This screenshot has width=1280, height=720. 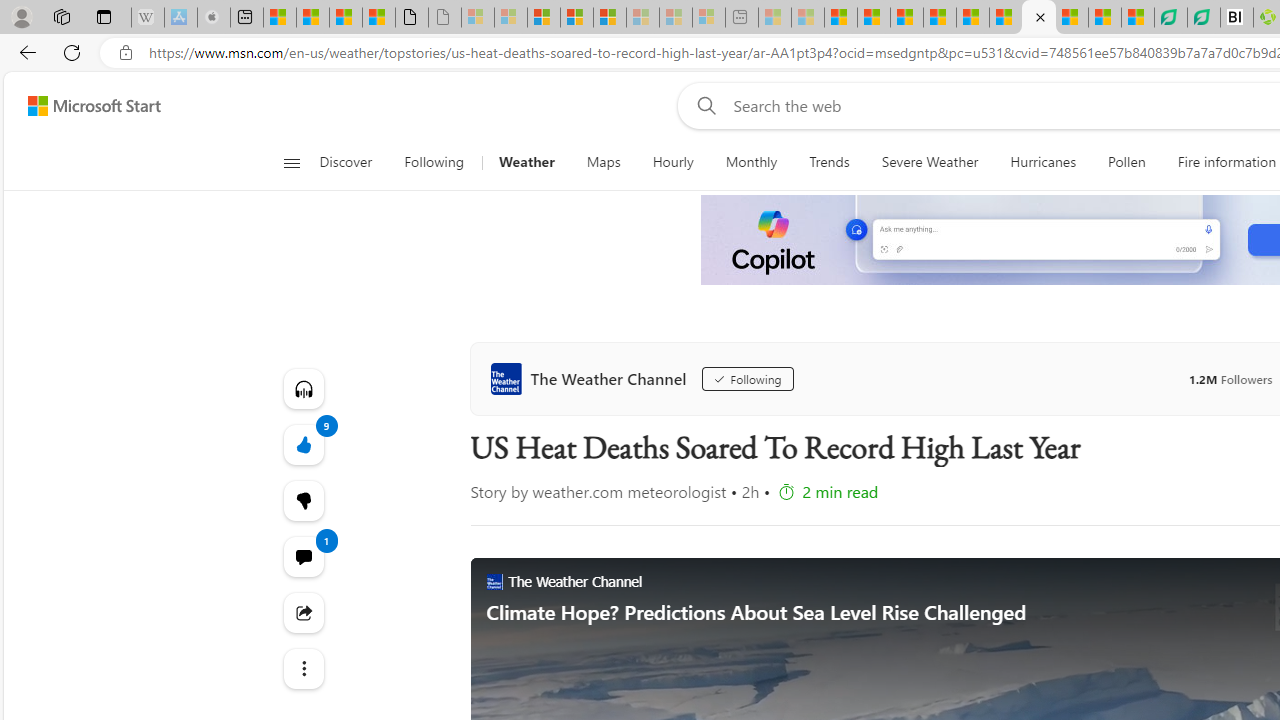 What do you see at coordinates (592, 378) in the screenshot?
I see `The Weather Channel` at bounding box center [592, 378].